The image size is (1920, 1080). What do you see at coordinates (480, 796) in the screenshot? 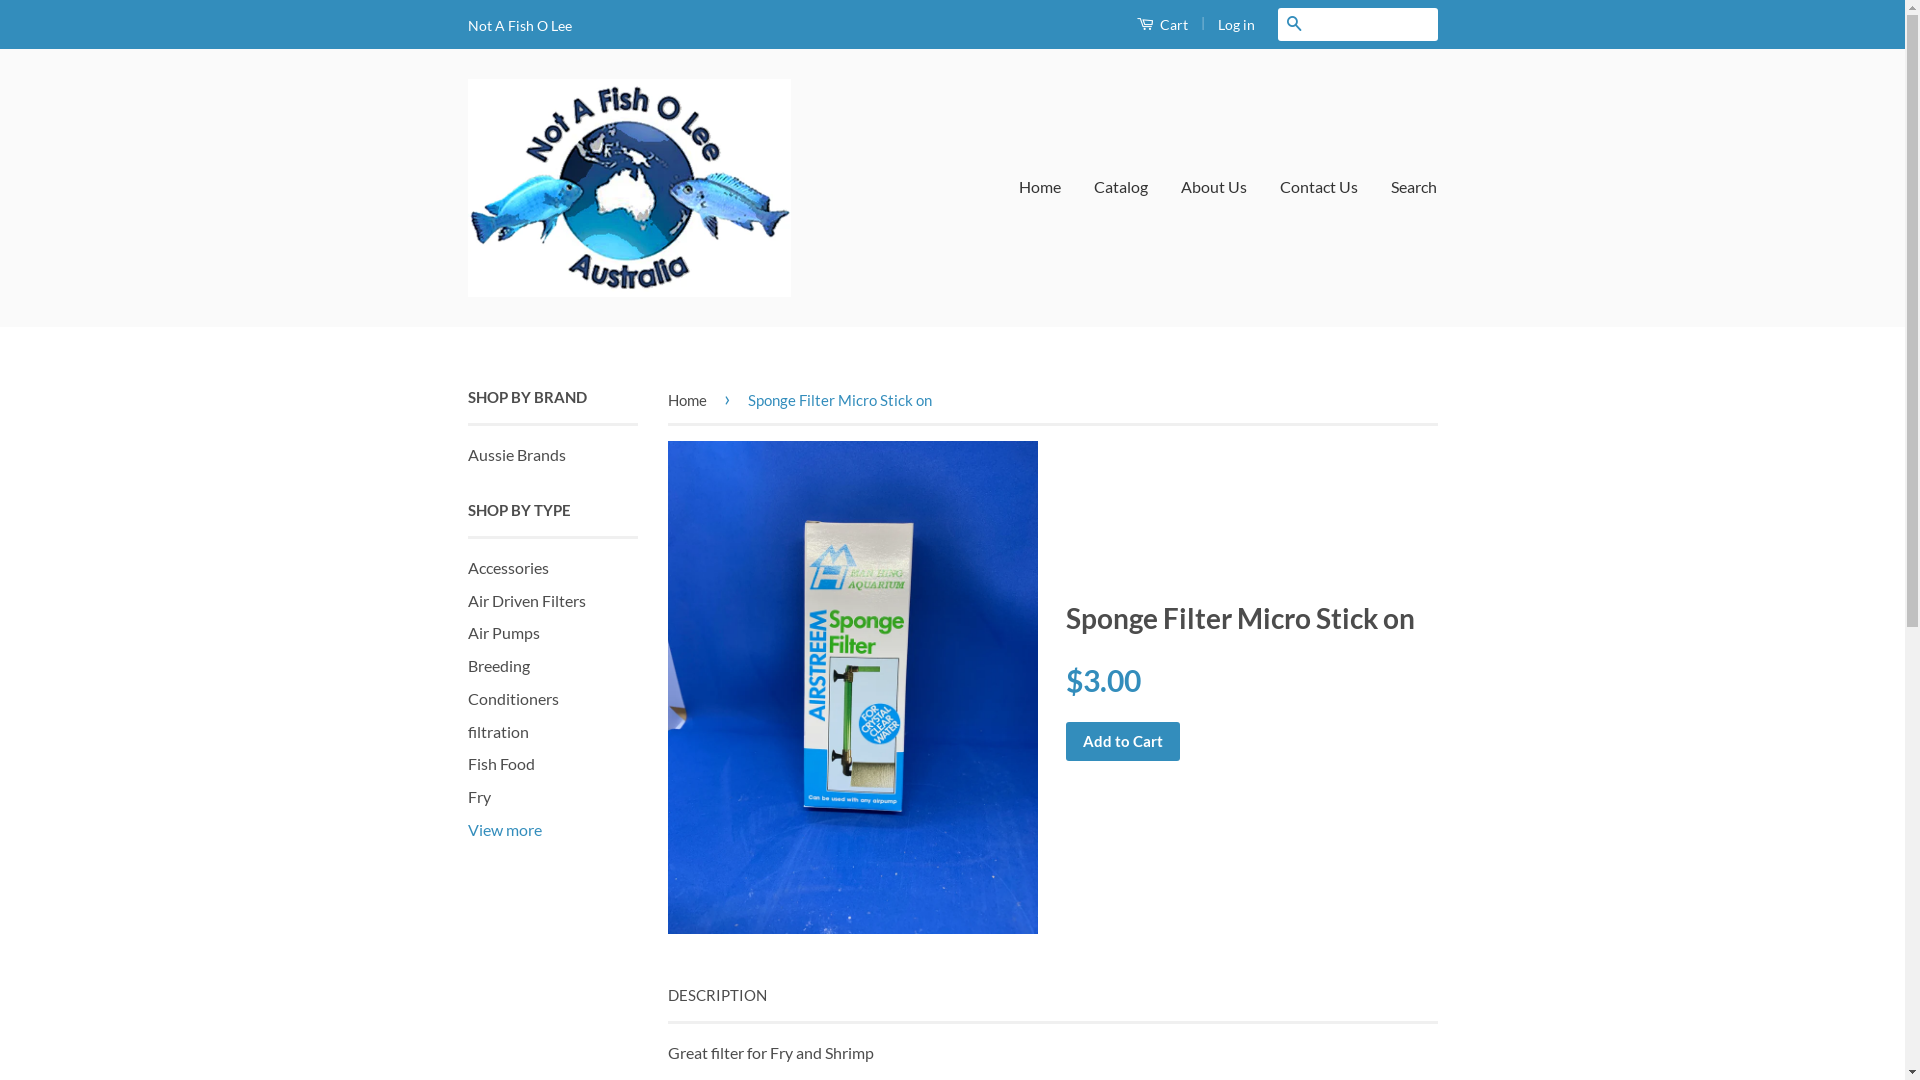
I see `Fry` at bounding box center [480, 796].